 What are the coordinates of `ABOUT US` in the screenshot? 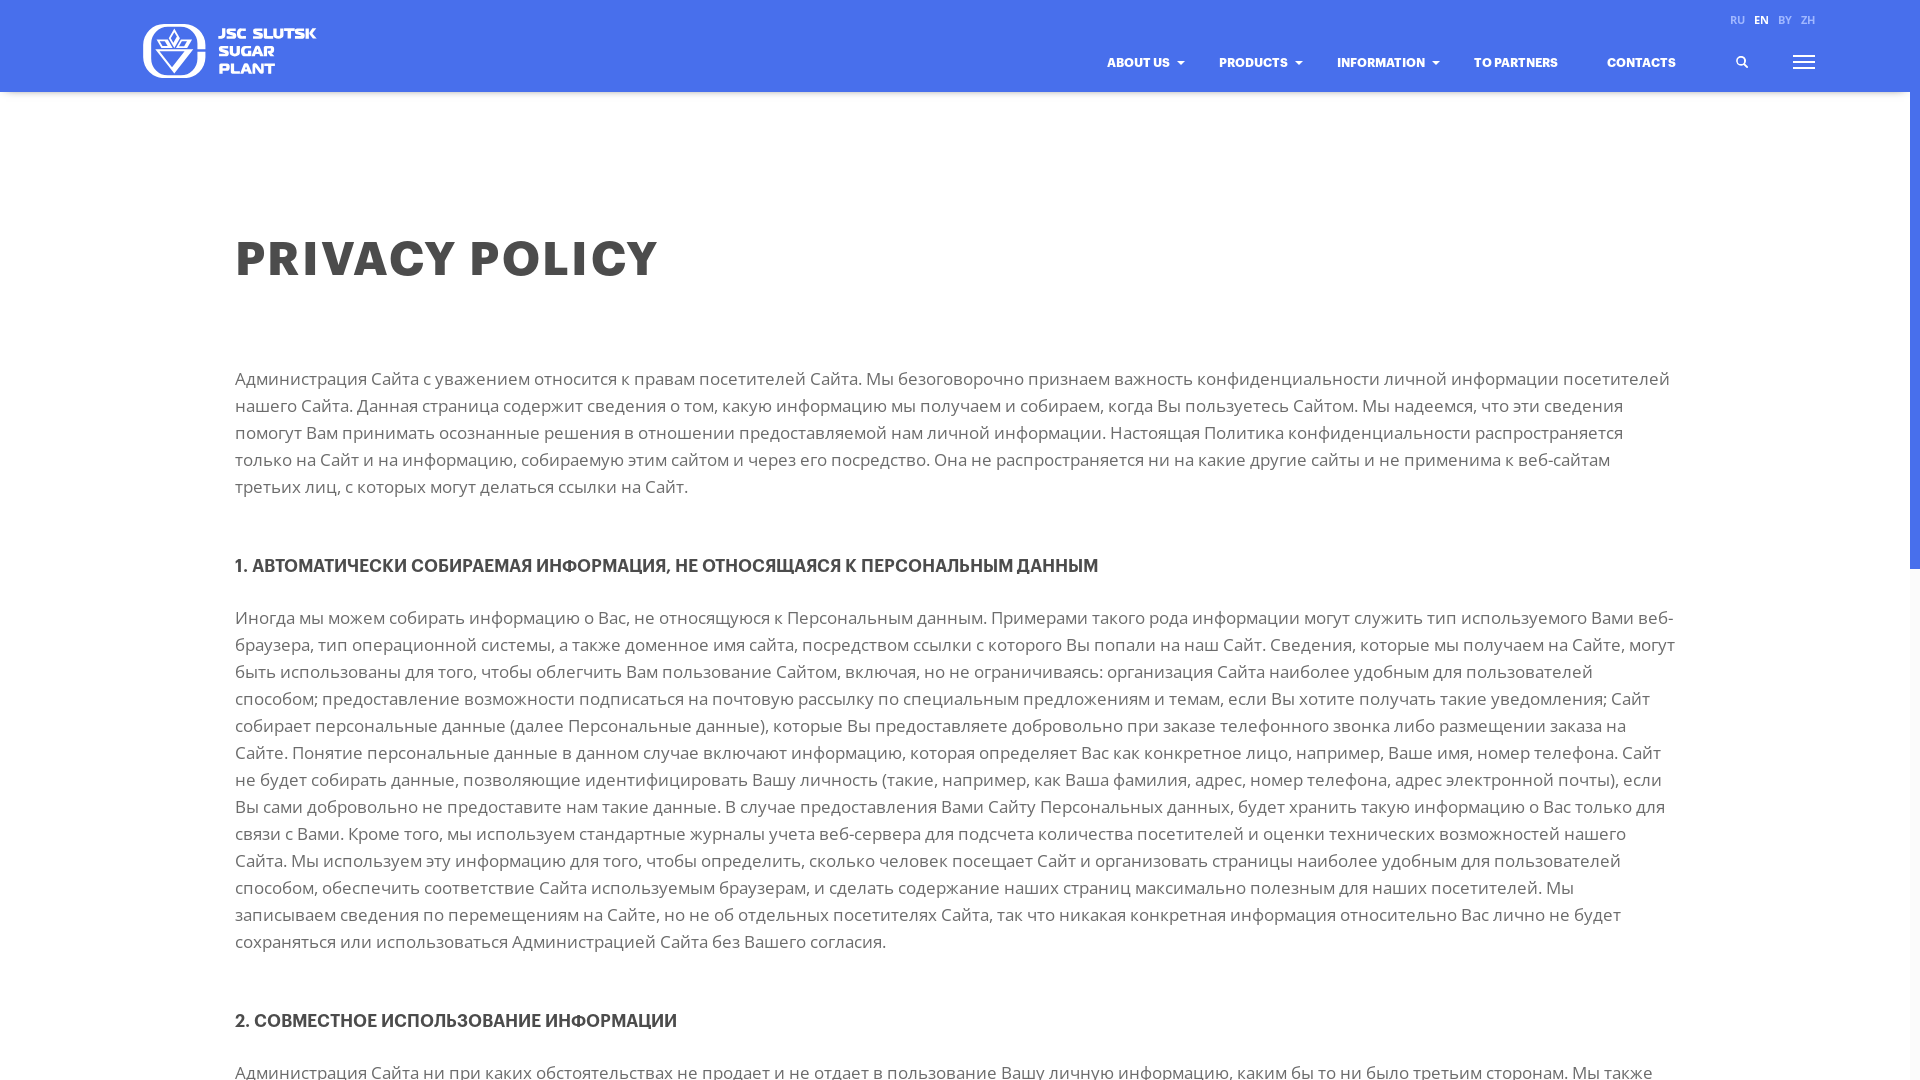 It's located at (1145, 80).